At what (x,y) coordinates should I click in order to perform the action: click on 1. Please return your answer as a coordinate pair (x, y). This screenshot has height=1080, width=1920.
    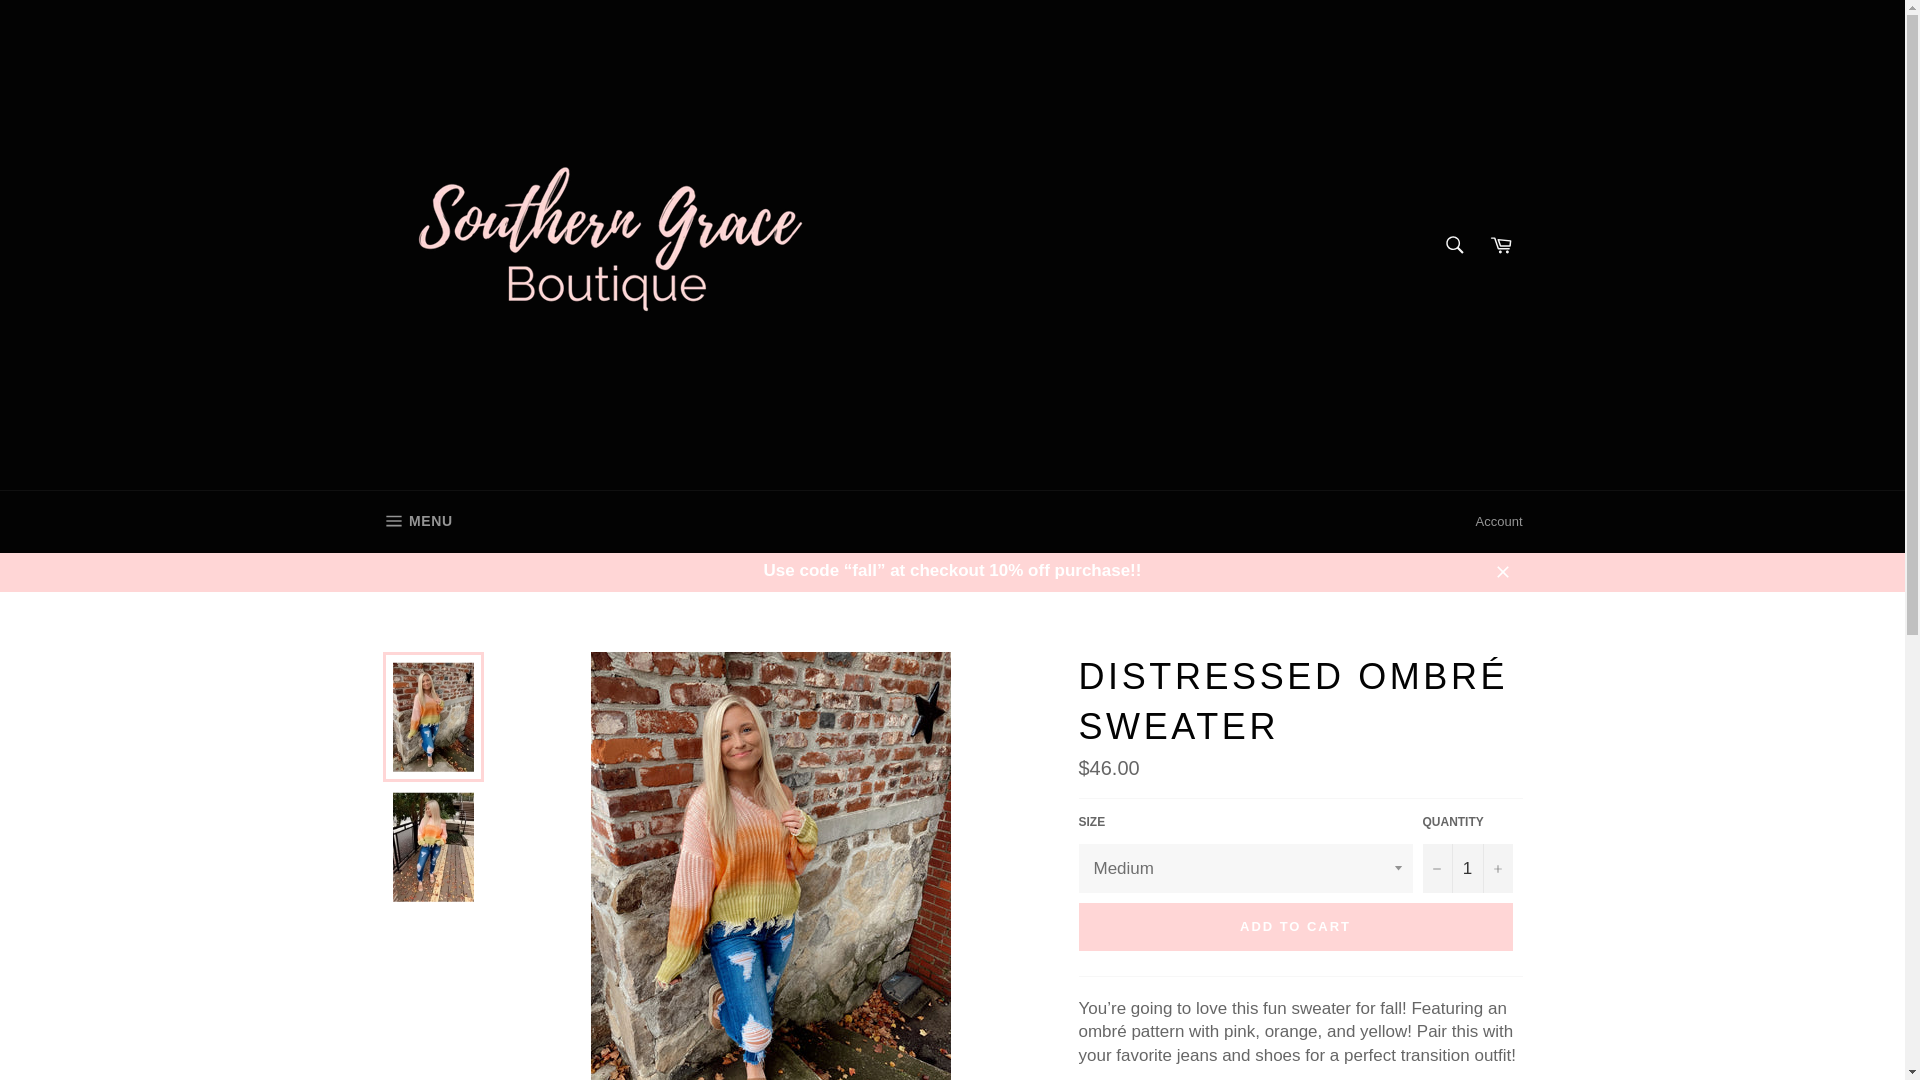
    Looking at the image, I should click on (1467, 868).